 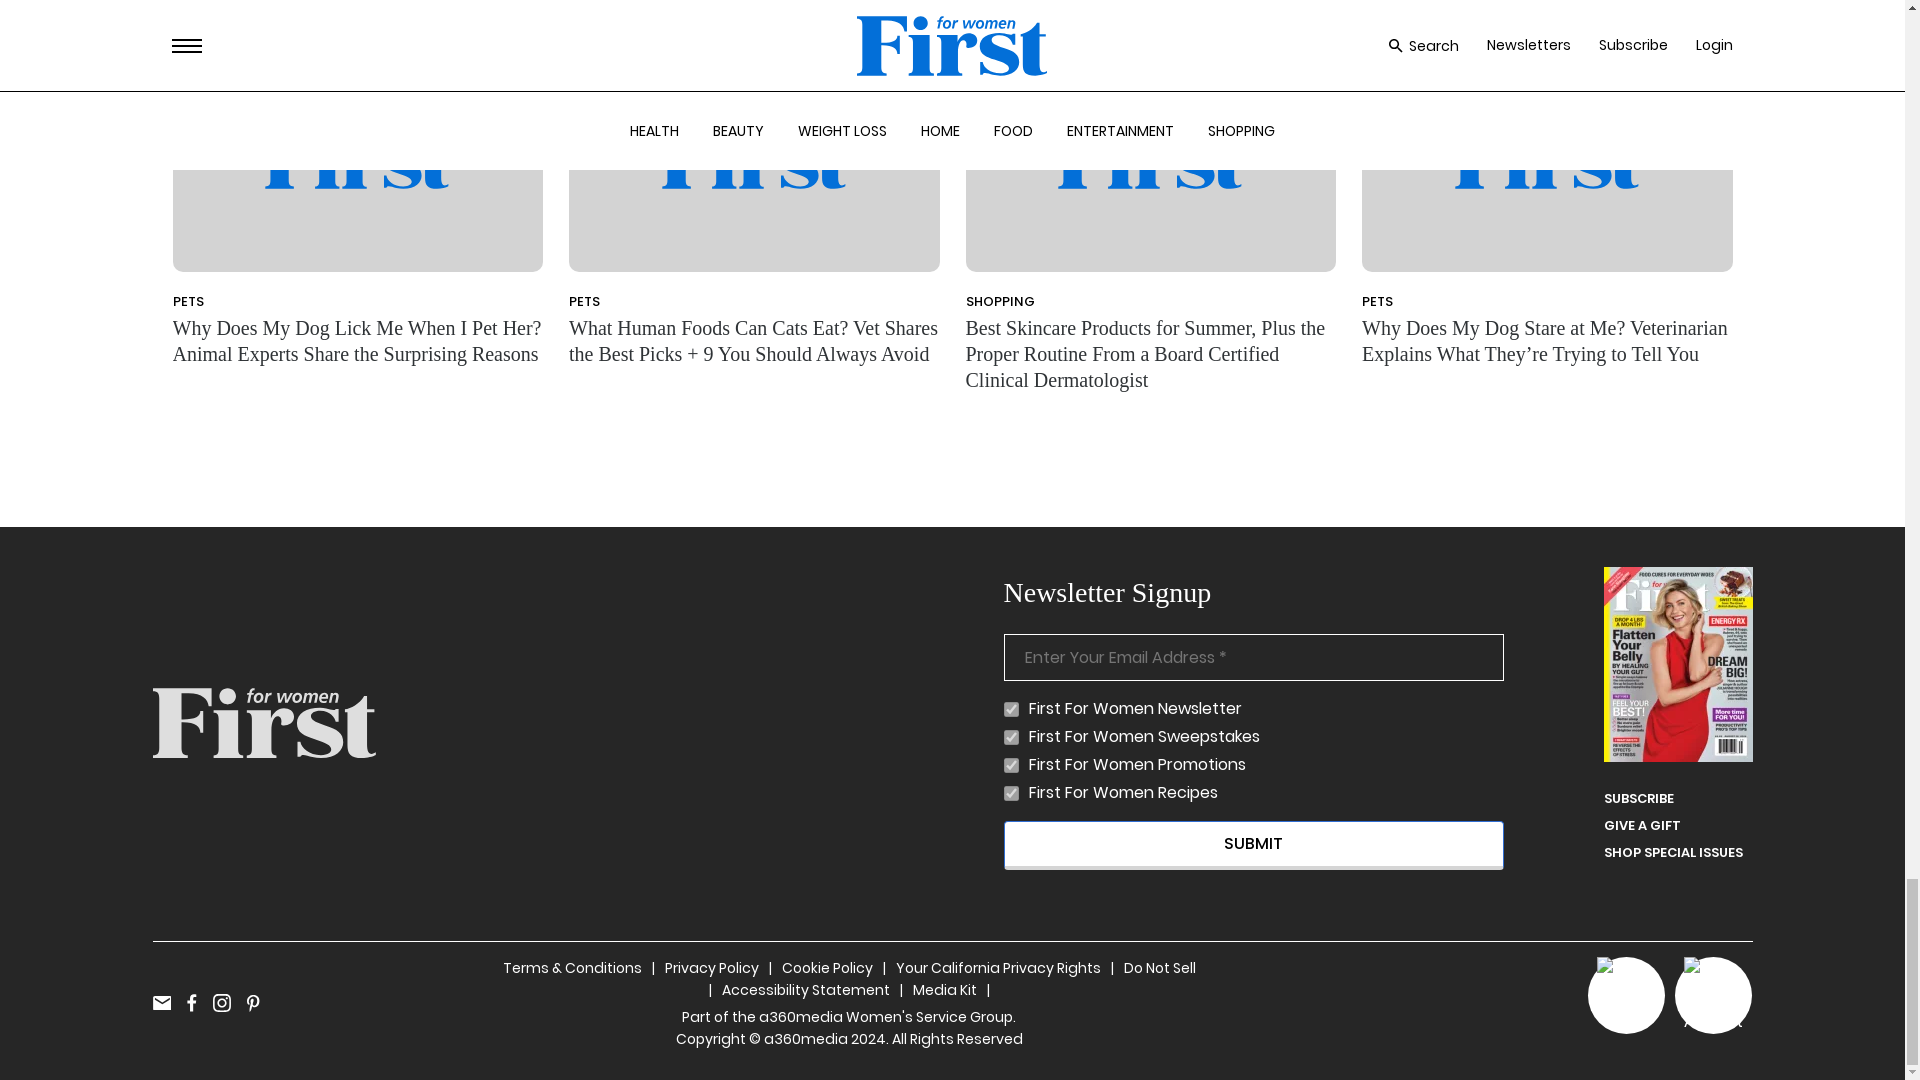 What do you see at coordinates (1012, 738) in the screenshot?
I see `1` at bounding box center [1012, 738].